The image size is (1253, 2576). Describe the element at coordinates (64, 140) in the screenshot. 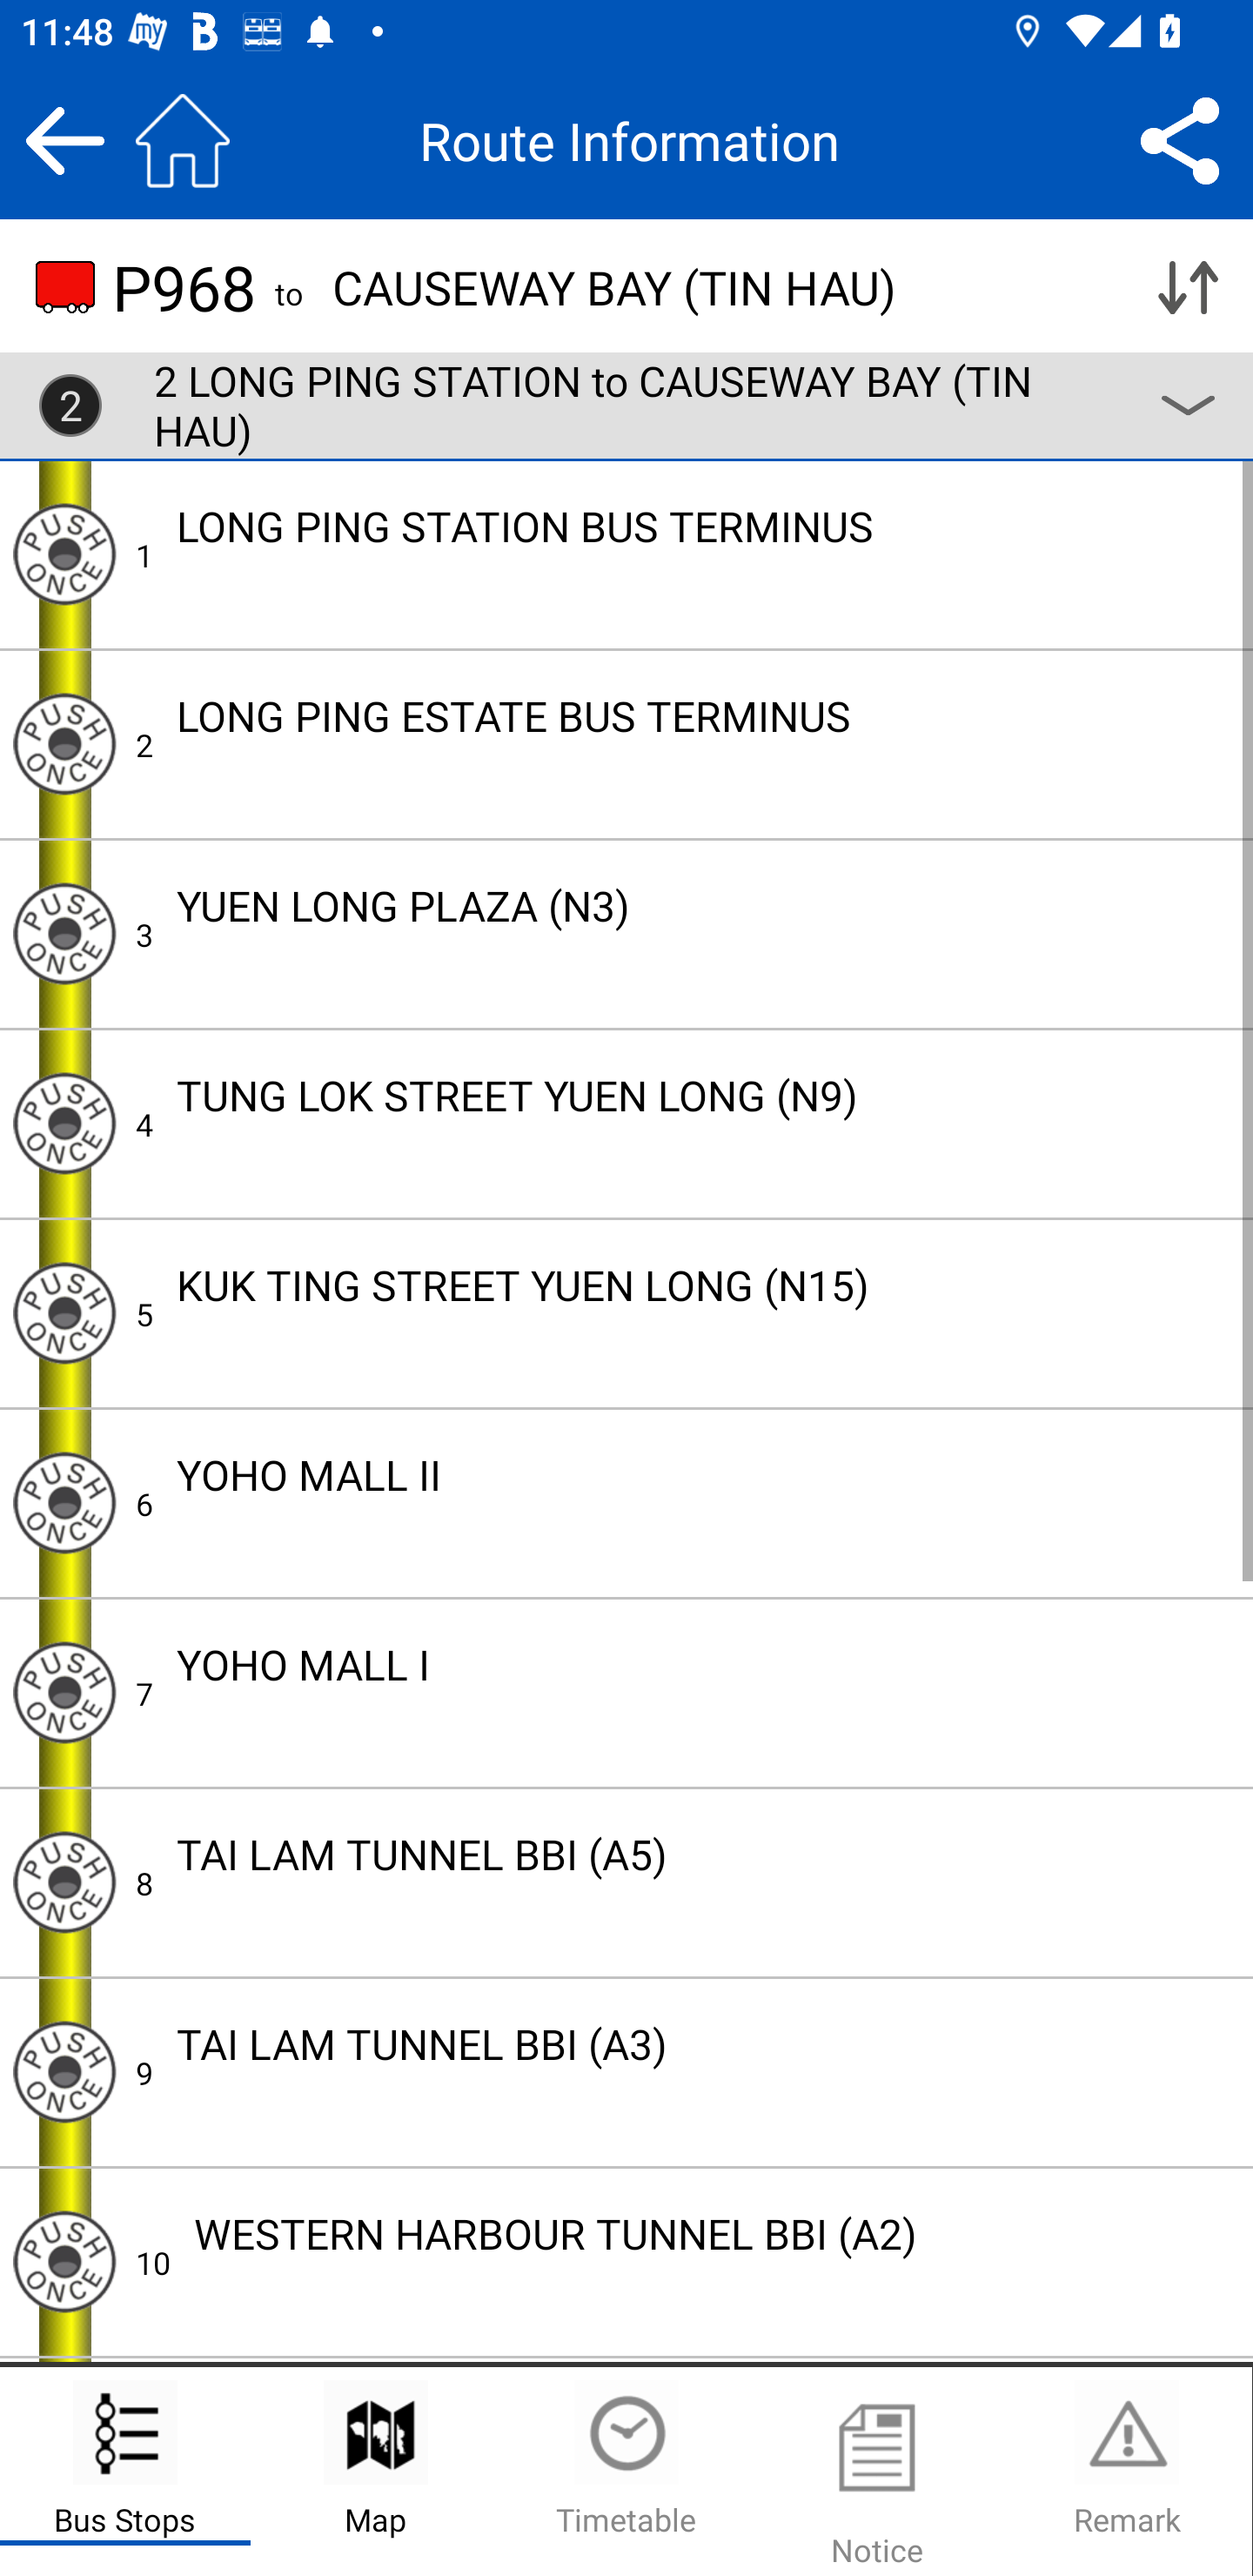

I see `Back` at that location.